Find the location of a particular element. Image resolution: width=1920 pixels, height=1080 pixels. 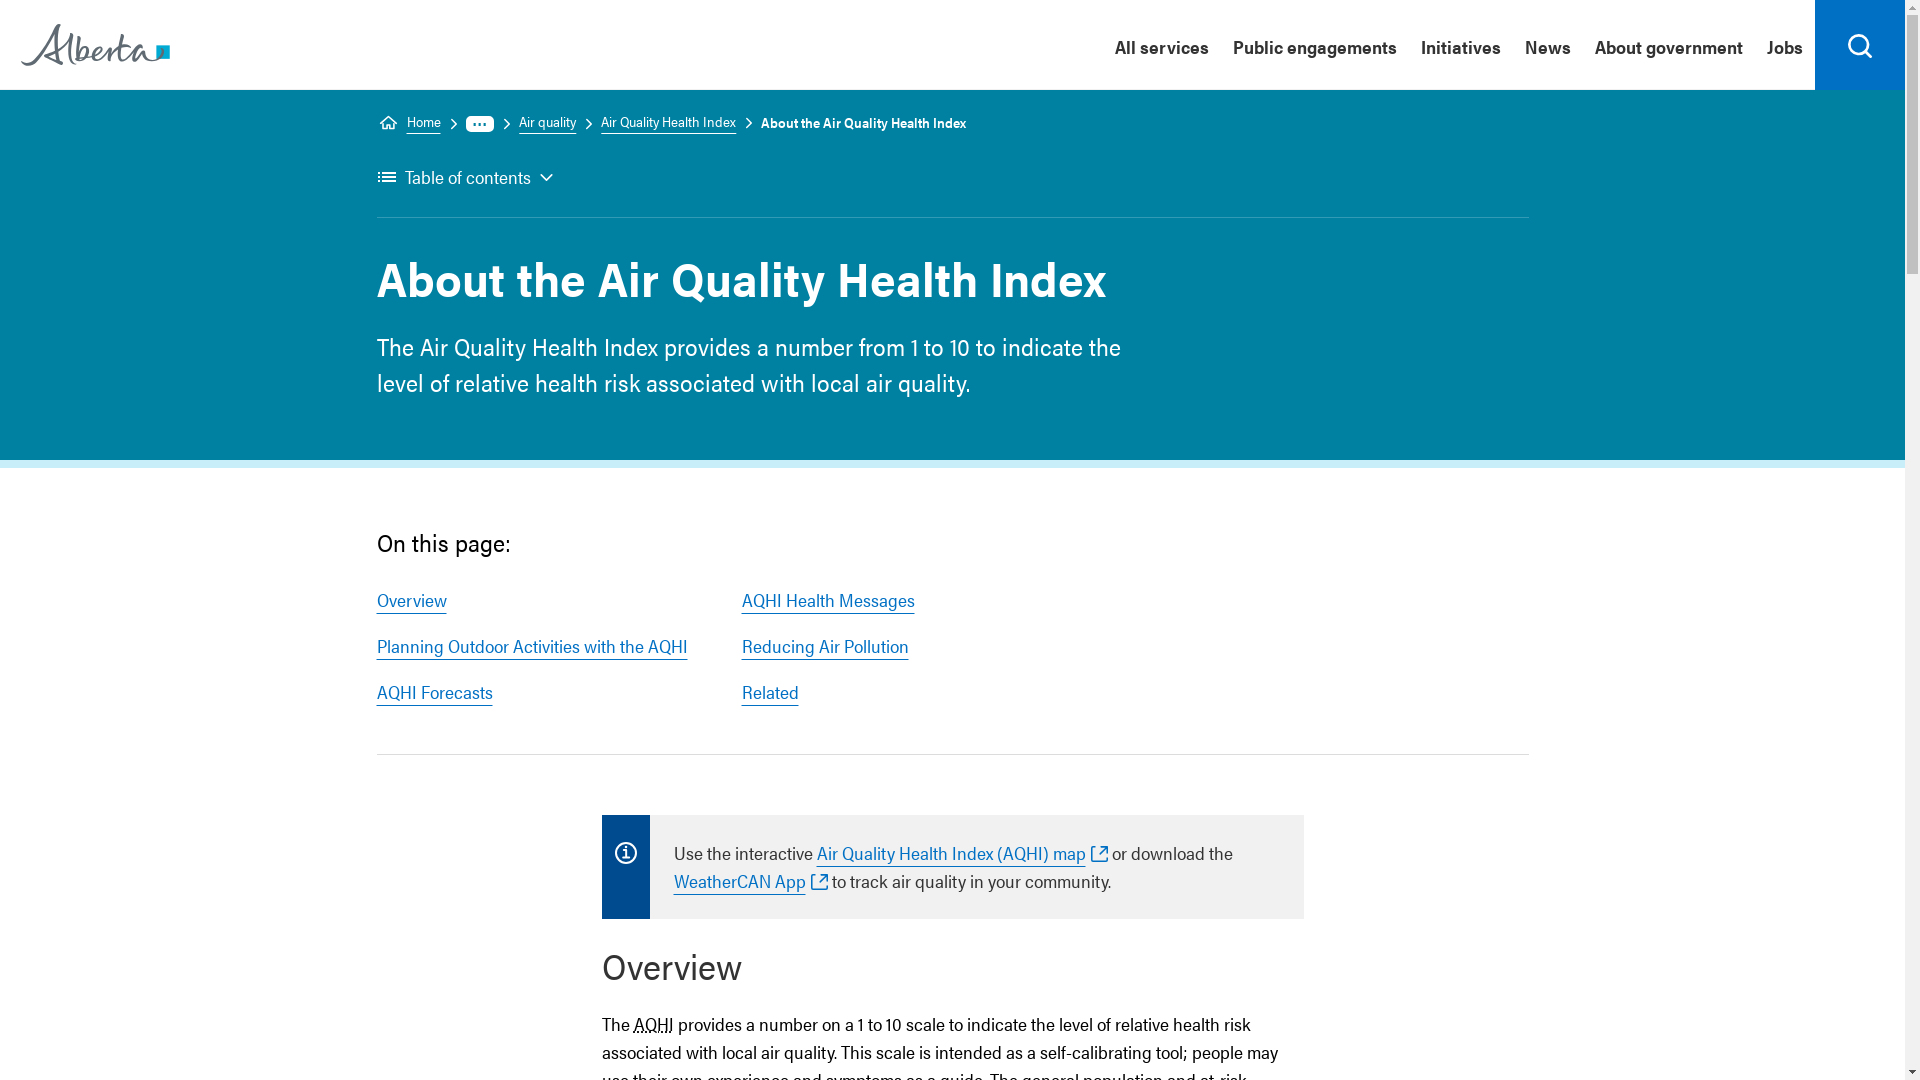

All services is located at coordinates (1162, 45).